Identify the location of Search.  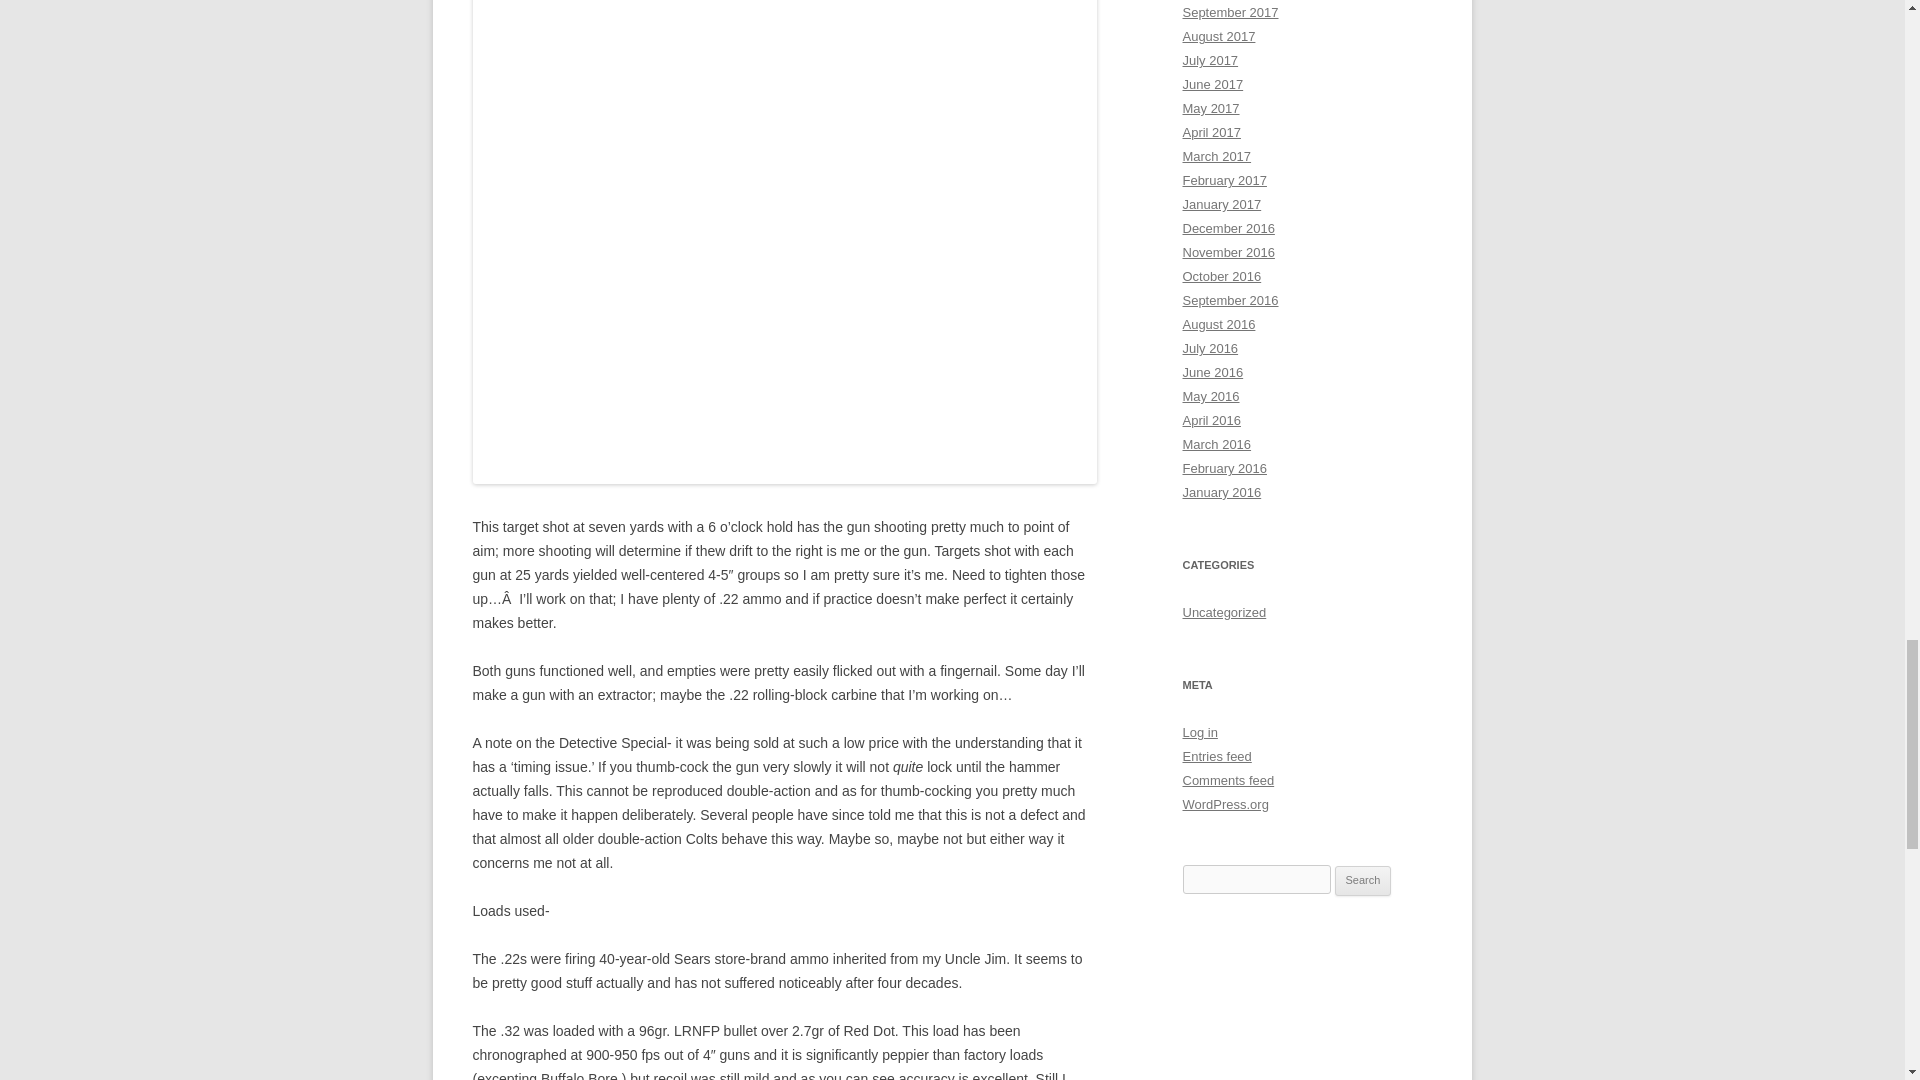
(1363, 881).